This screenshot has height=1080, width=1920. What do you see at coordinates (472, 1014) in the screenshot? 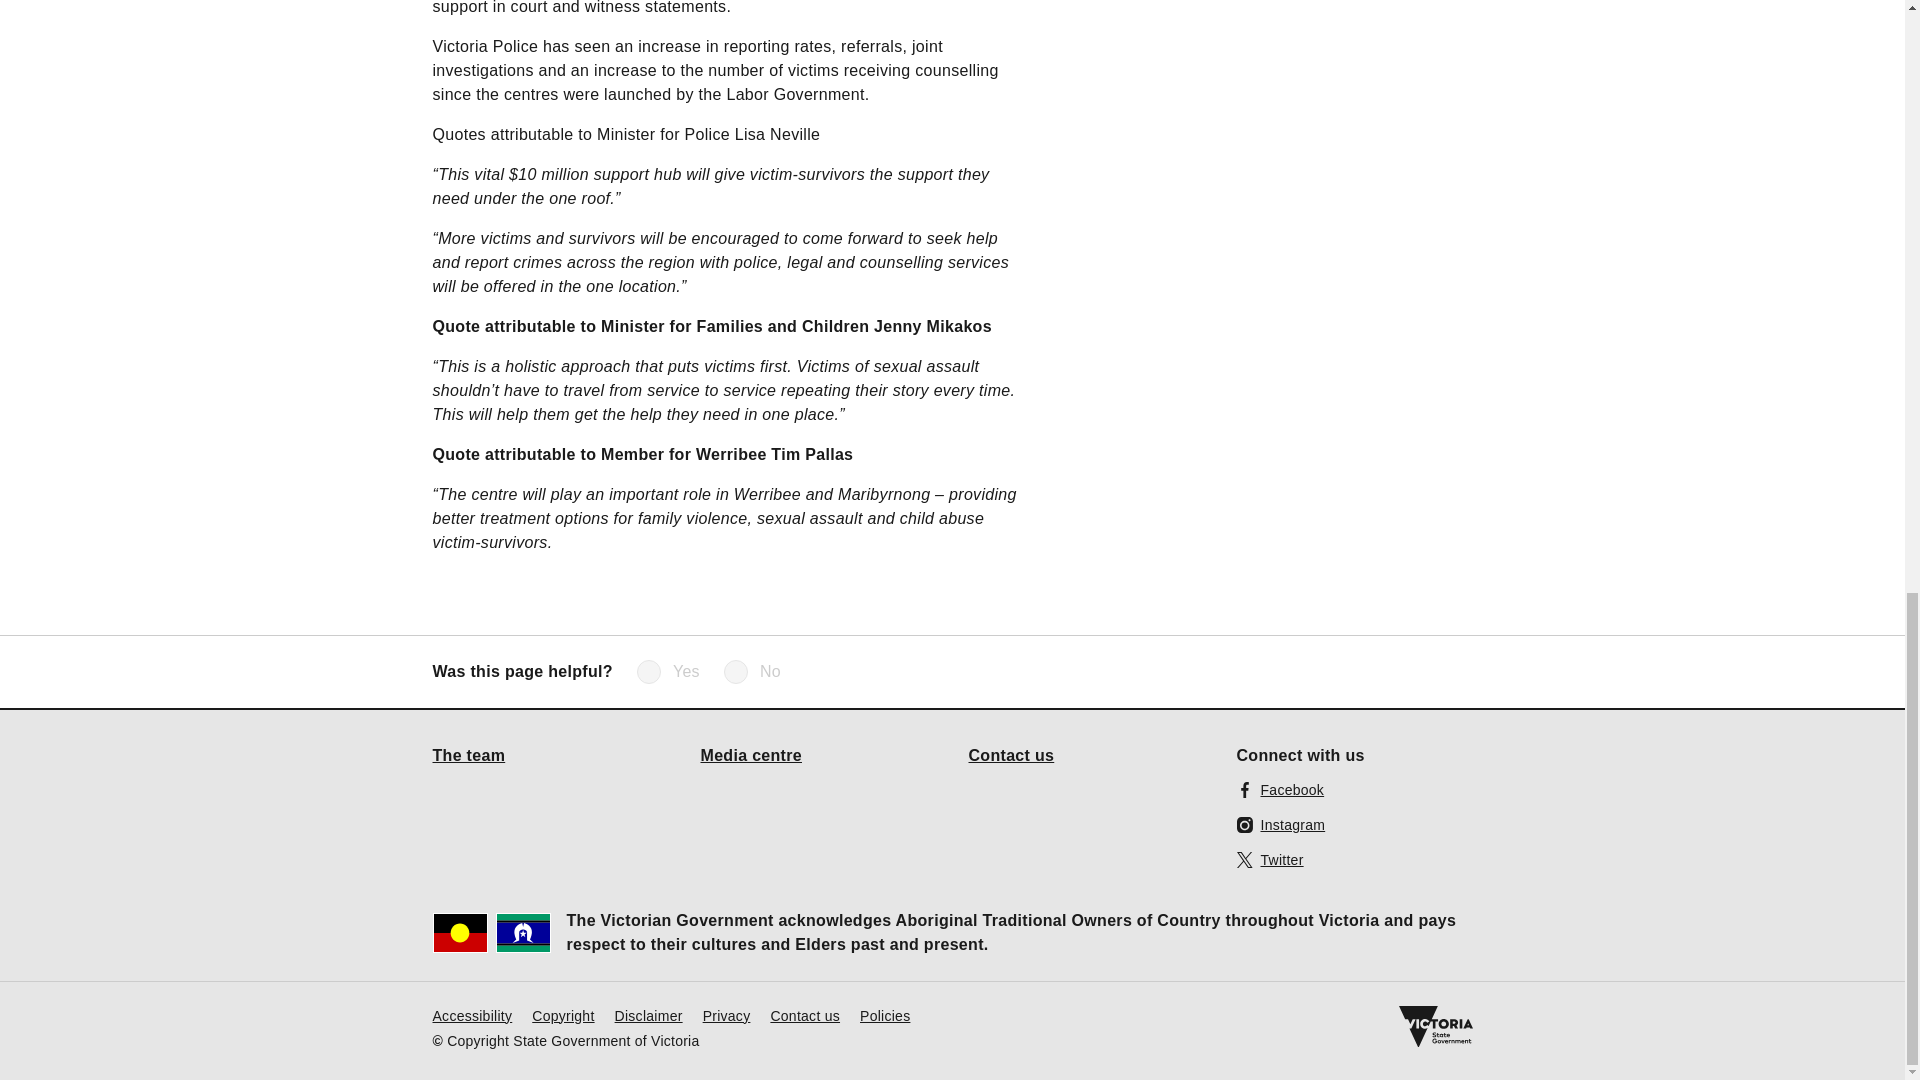
I see `Accessibility` at bounding box center [472, 1014].